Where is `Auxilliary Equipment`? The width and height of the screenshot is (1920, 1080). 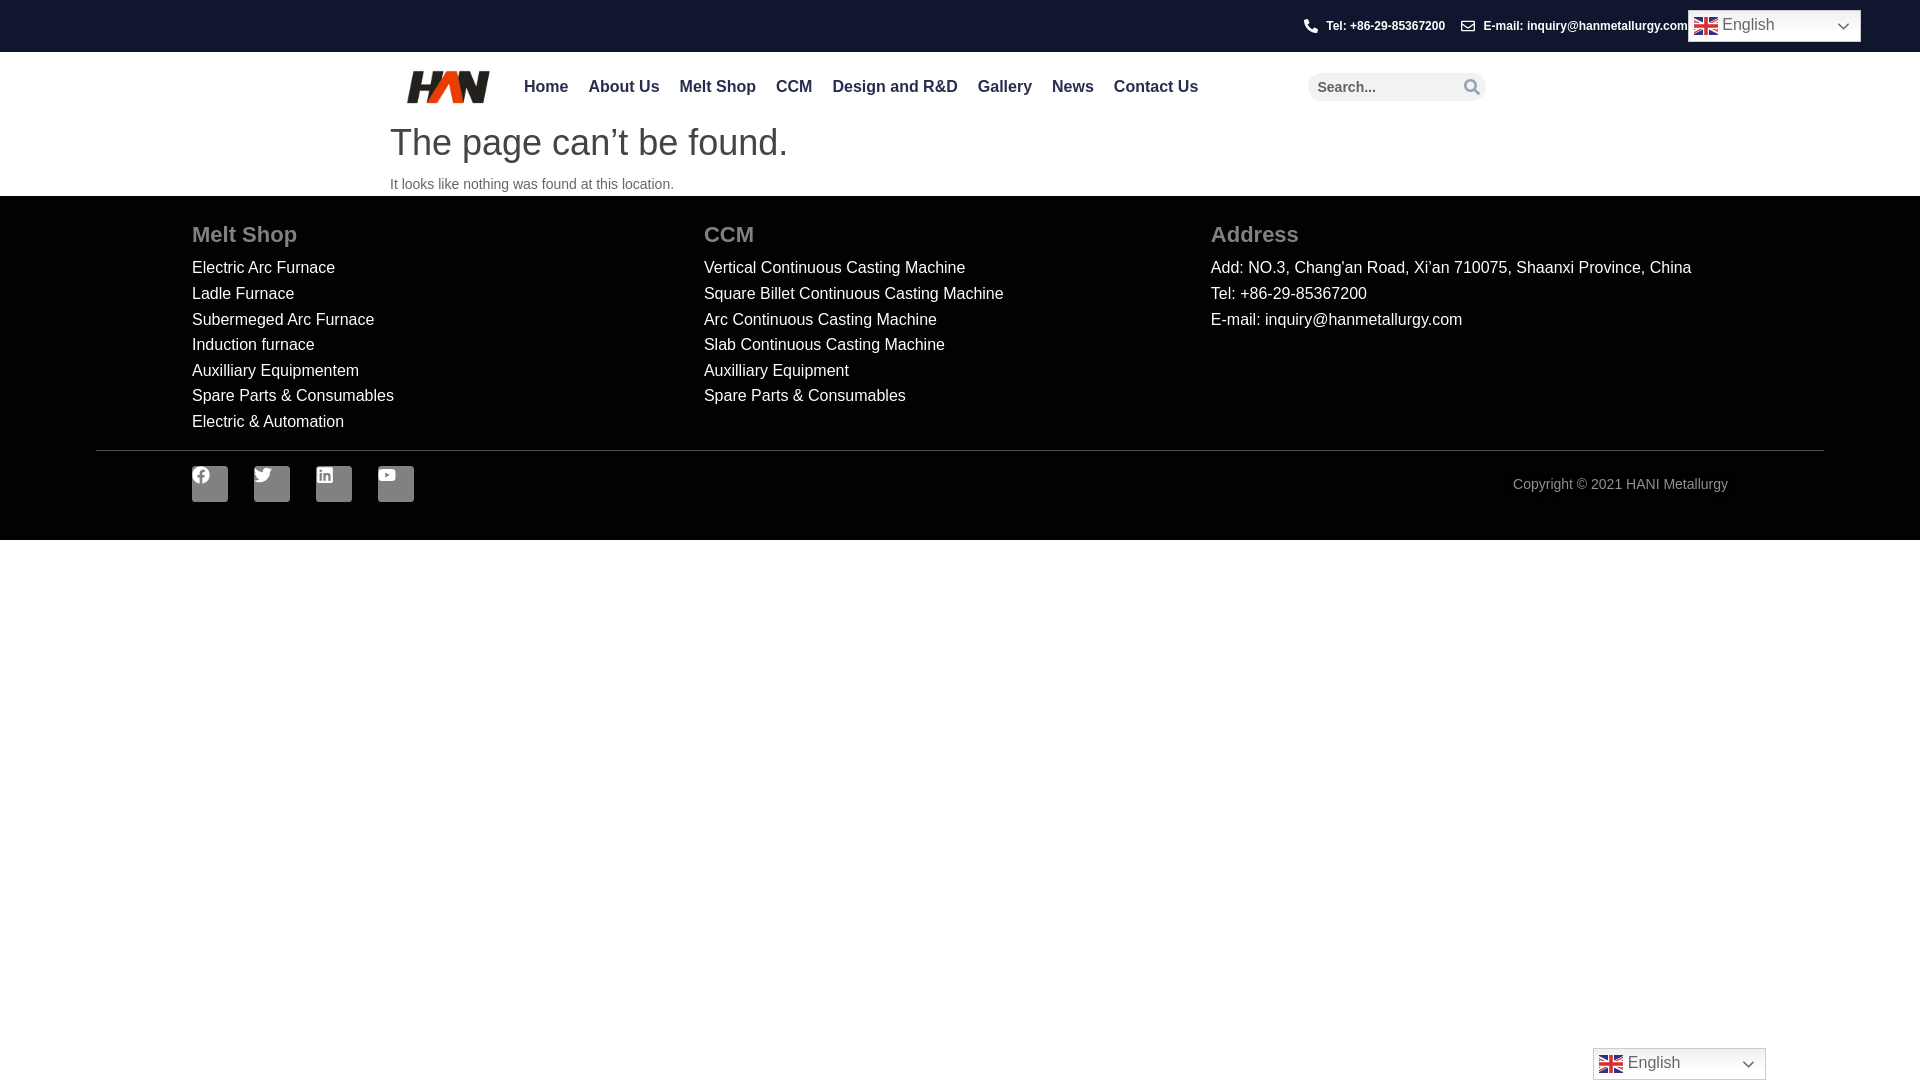
Auxilliary Equipment is located at coordinates (958, 370).